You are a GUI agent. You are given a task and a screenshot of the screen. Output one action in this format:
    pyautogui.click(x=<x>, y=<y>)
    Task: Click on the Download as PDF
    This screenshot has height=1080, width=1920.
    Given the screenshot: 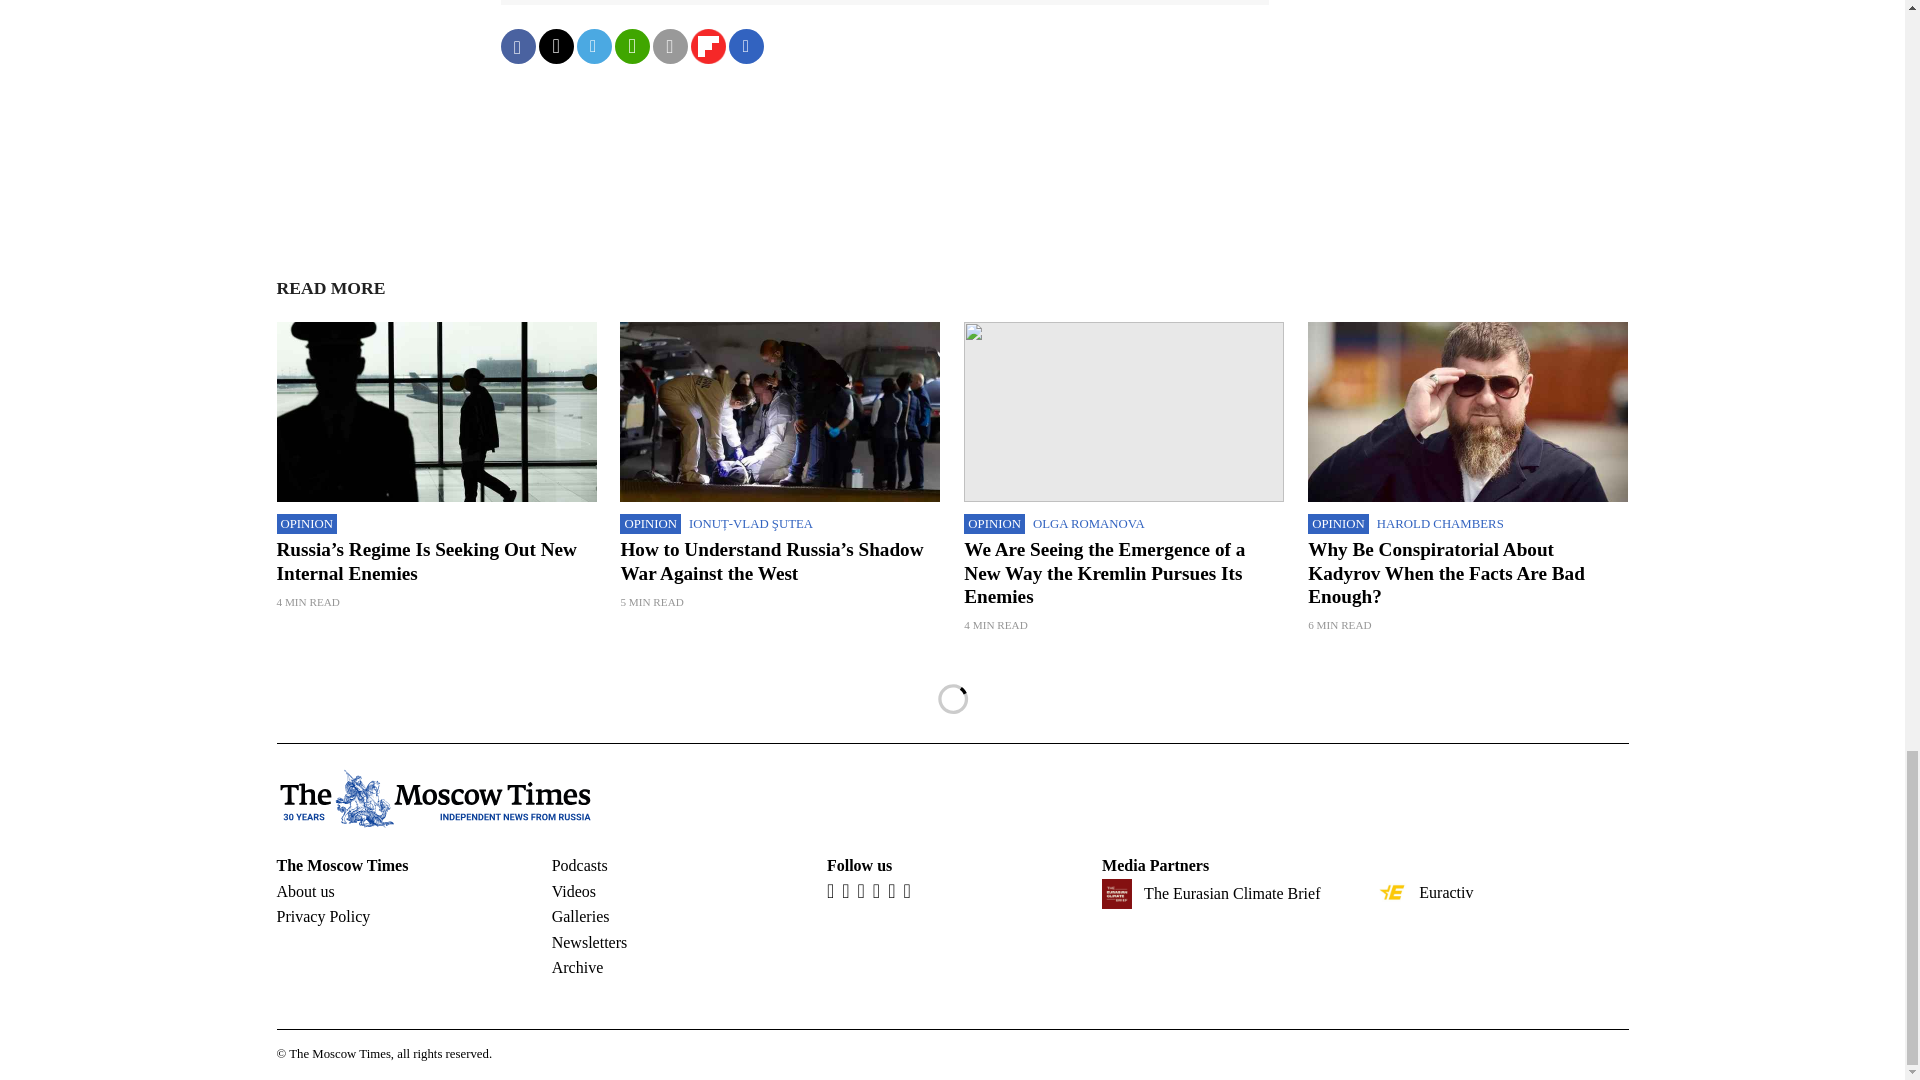 What is the action you would take?
    pyautogui.click(x=746, y=46)
    